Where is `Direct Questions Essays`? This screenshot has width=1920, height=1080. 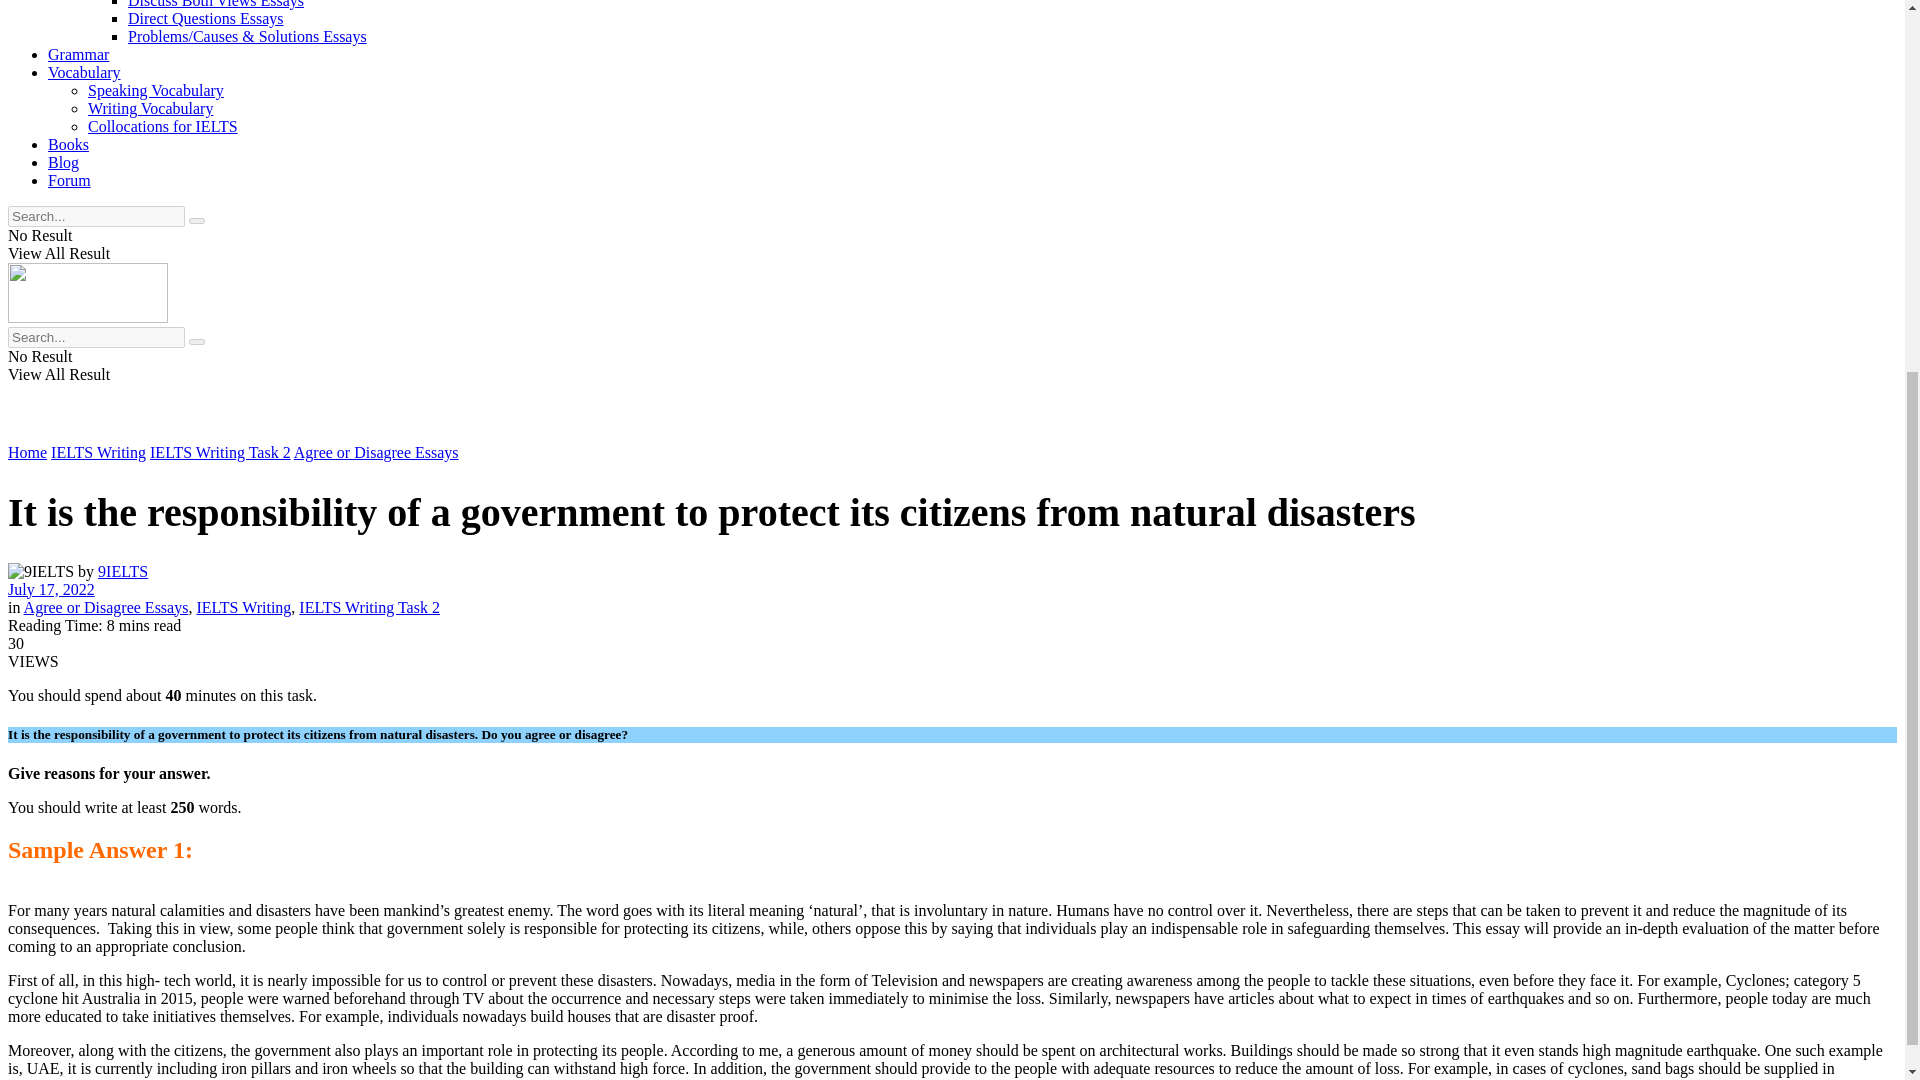
Direct Questions Essays is located at coordinates (206, 18).